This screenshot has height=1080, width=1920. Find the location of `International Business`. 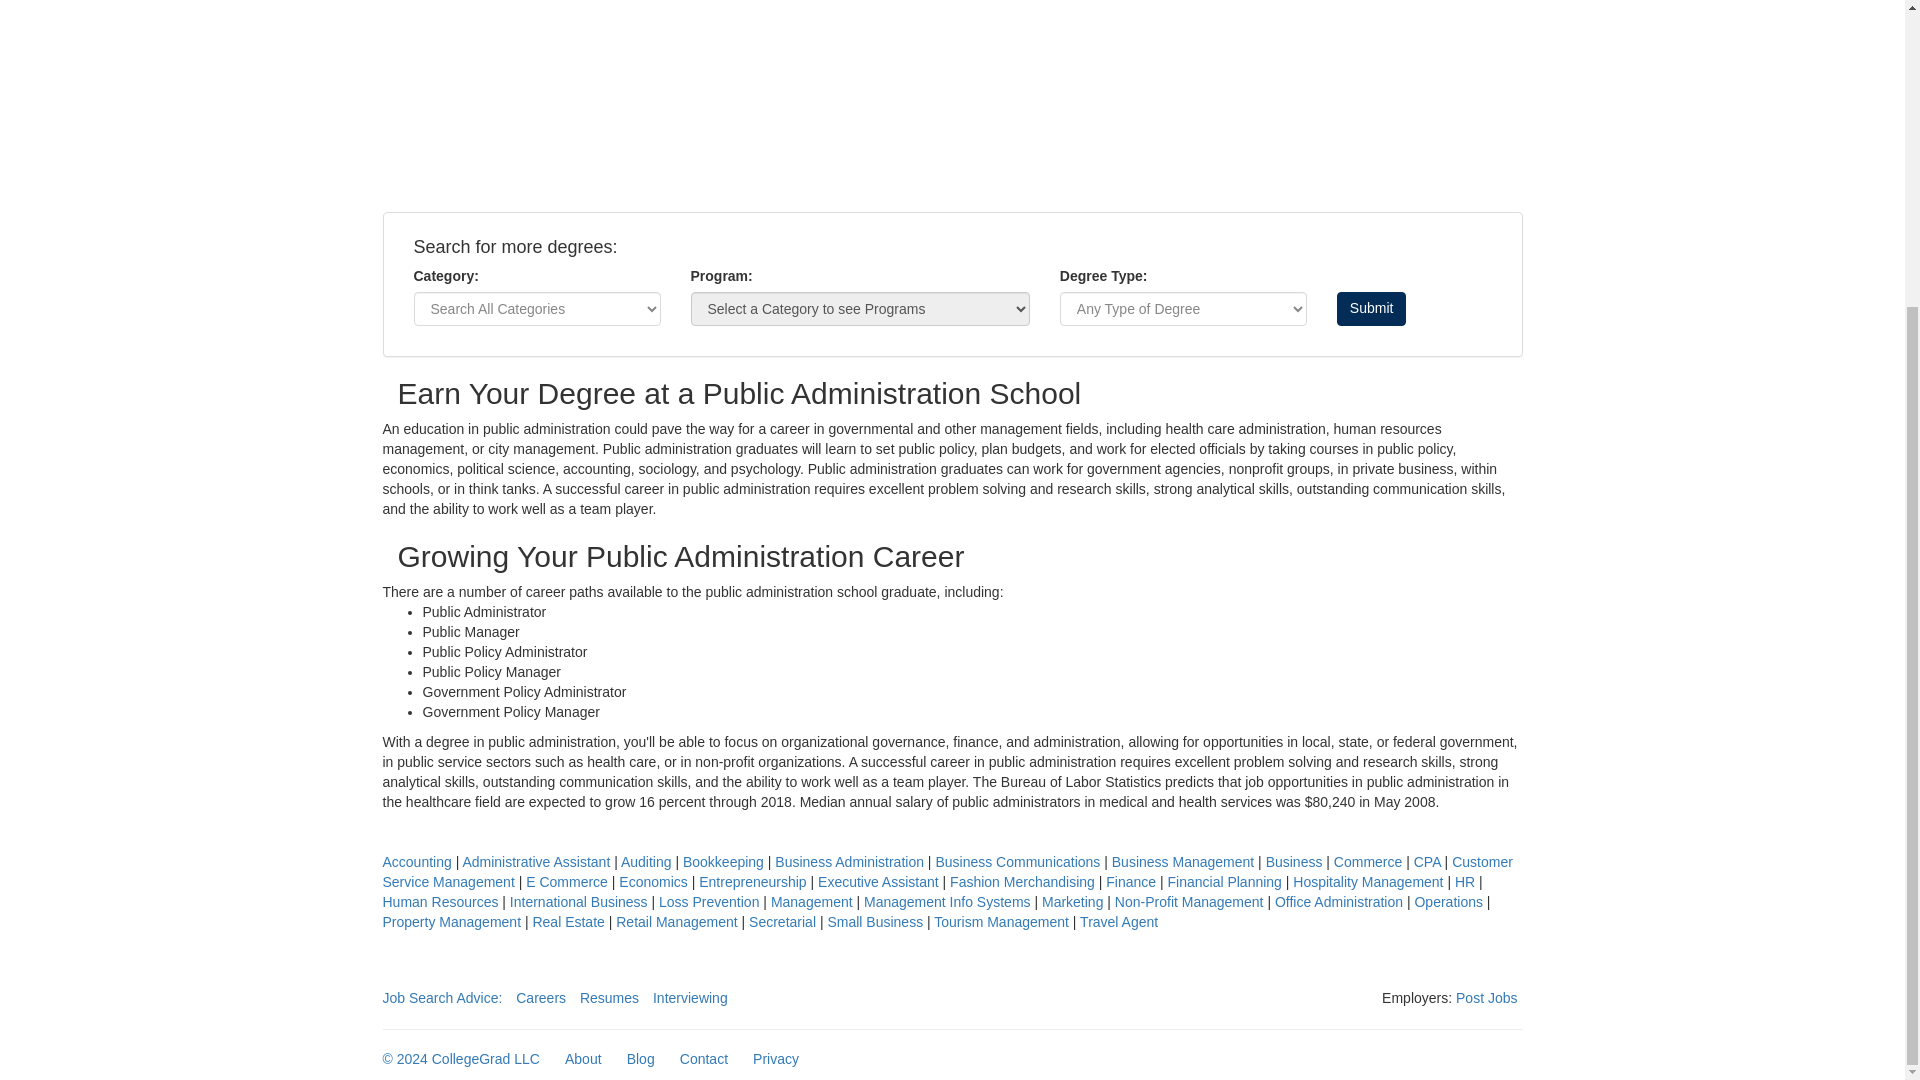

International Business is located at coordinates (579, 902).